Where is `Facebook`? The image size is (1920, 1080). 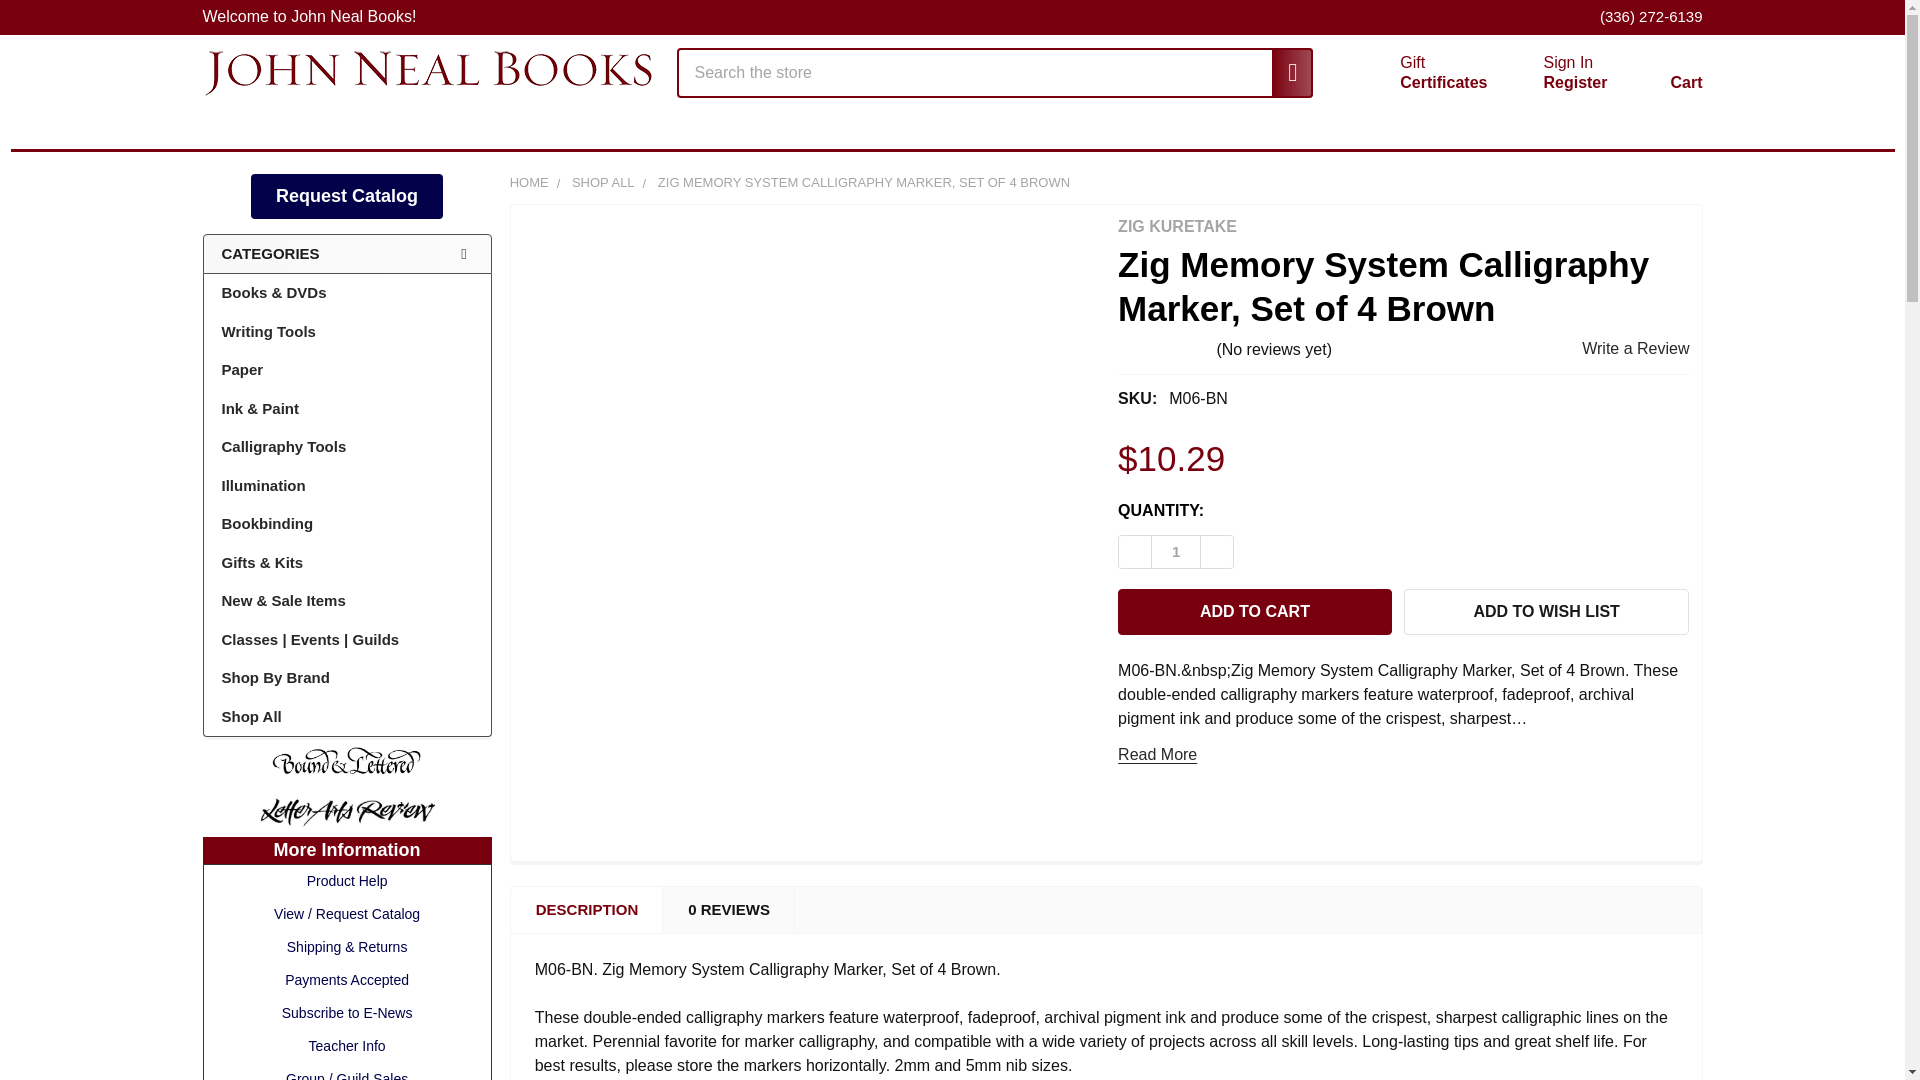
Facebook is located at coordinates (1282, 72).